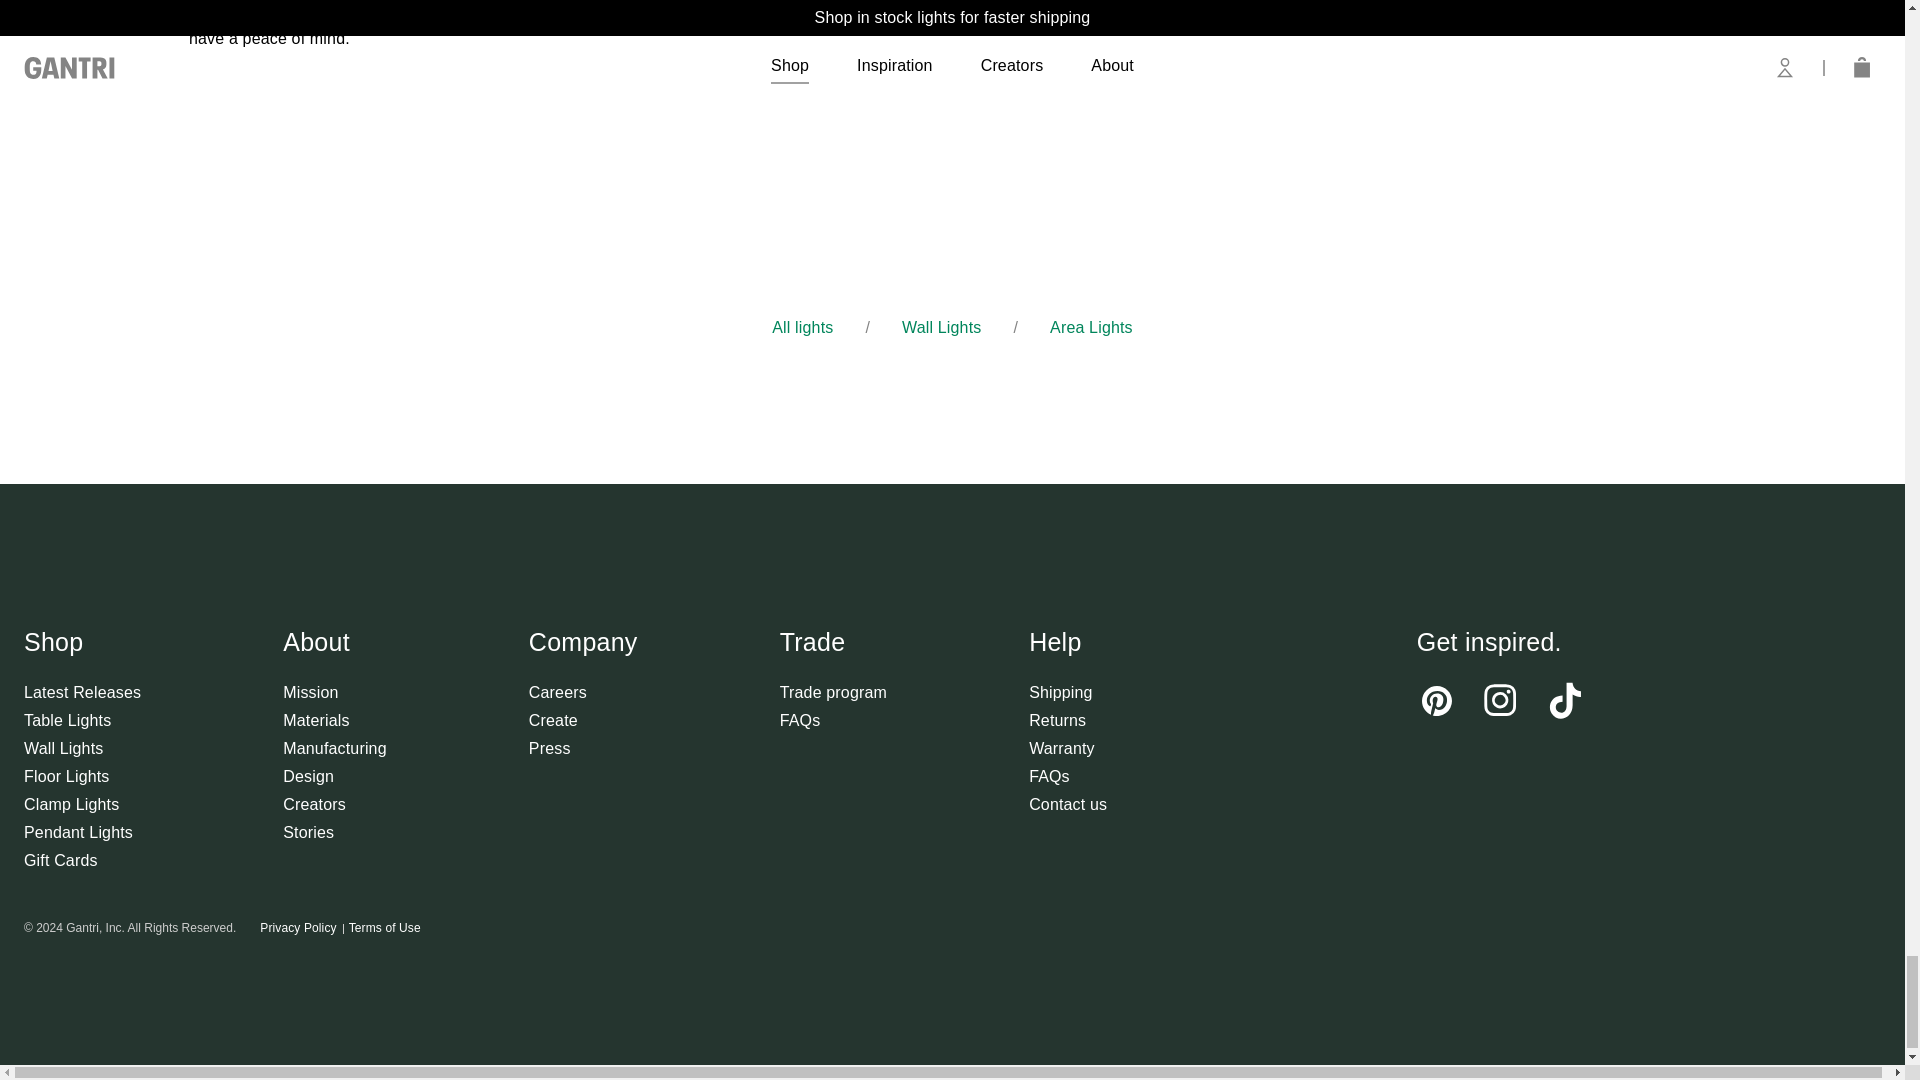  Describe the element at coordinates (1068, 748) in the screenshot. I see `Warranty` at that location.